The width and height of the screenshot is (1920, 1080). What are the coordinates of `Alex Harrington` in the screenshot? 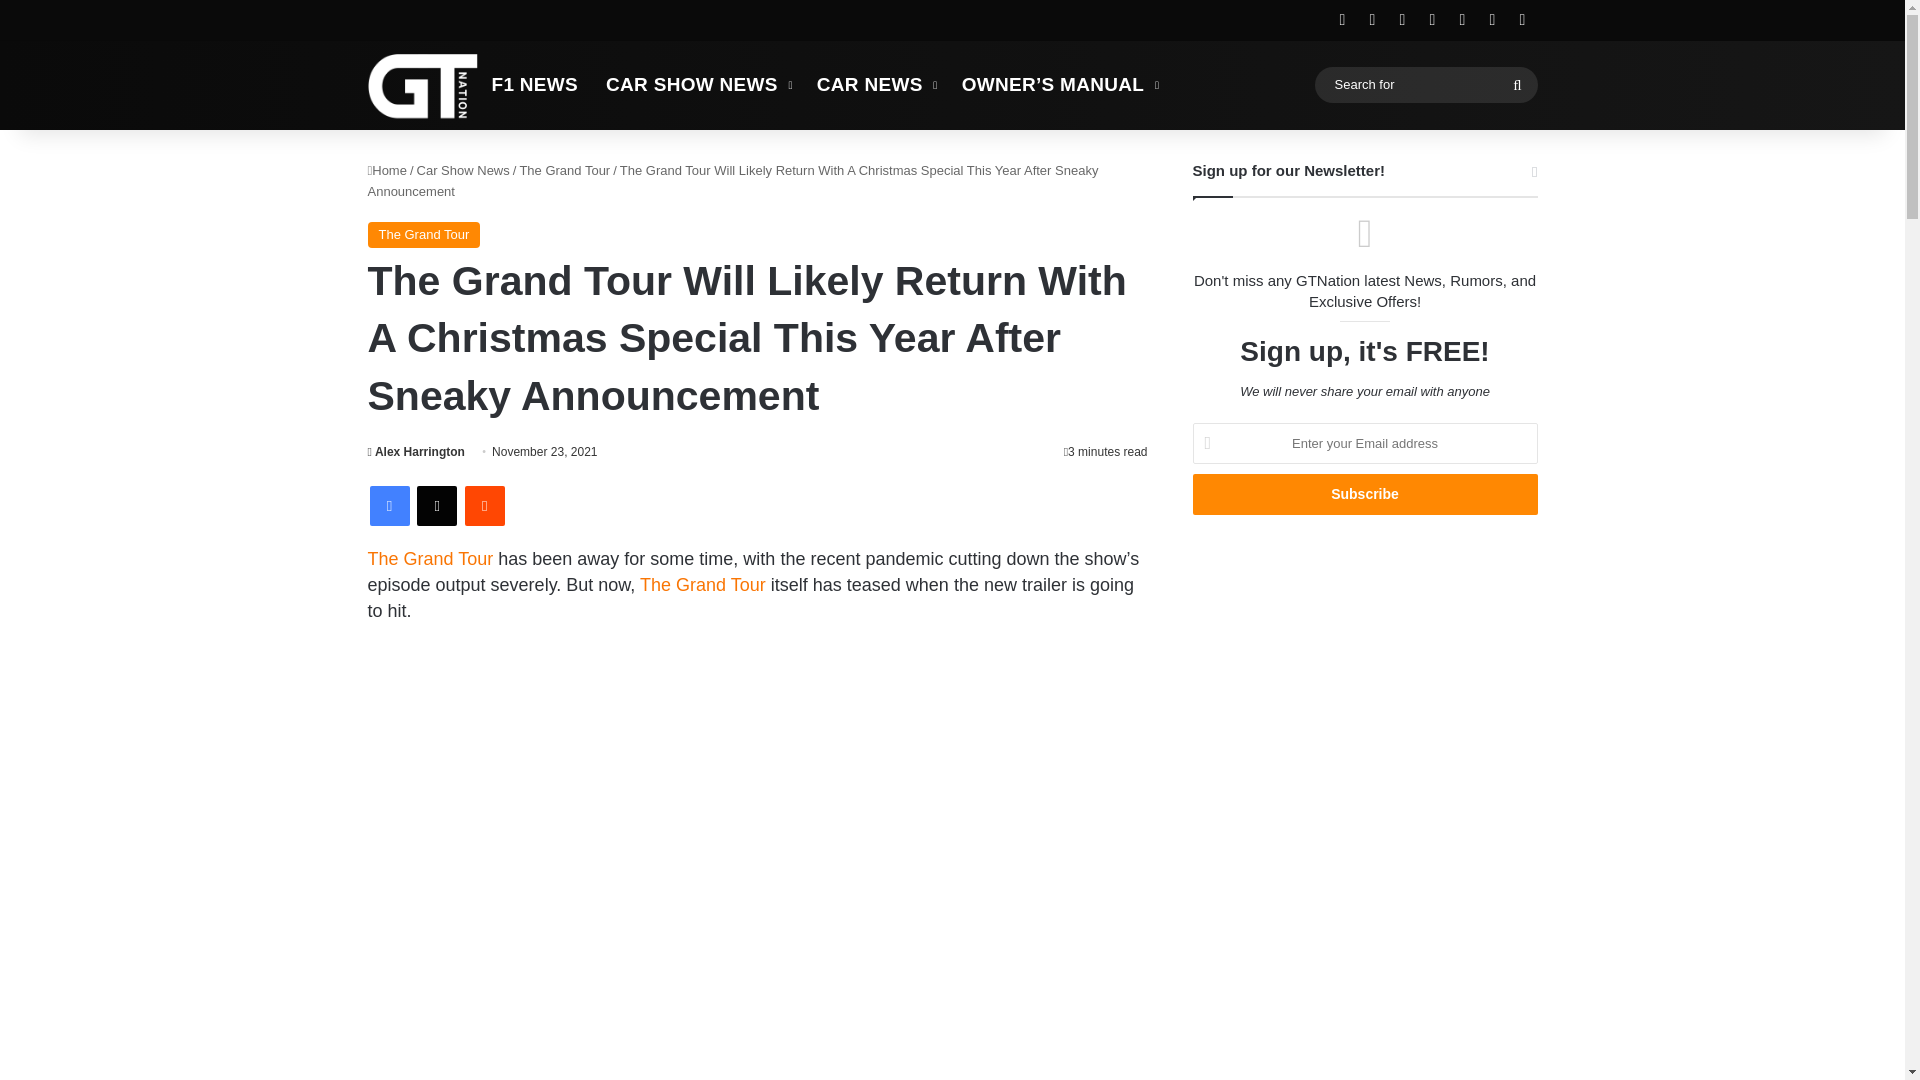 It's located at (416, 452).